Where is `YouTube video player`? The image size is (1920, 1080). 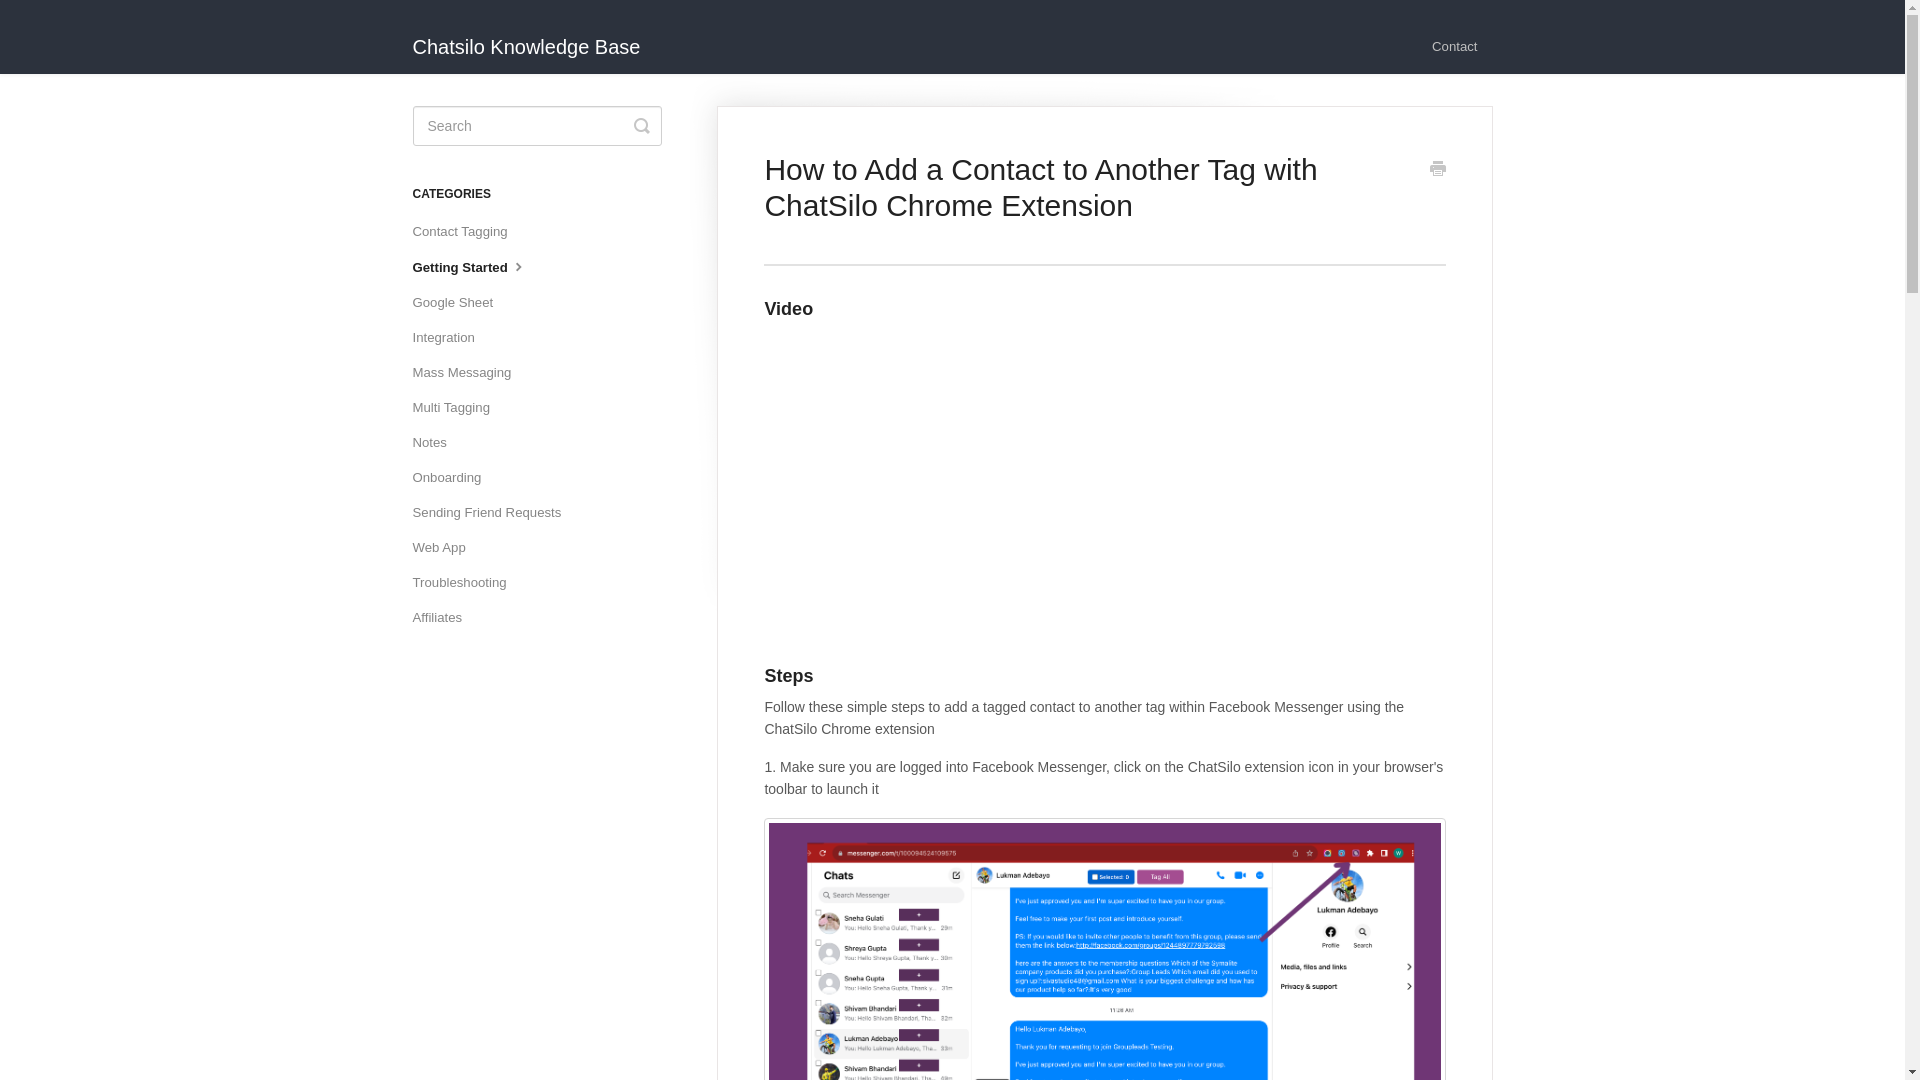 YouTube video player is located at coordinates (1044, 491).